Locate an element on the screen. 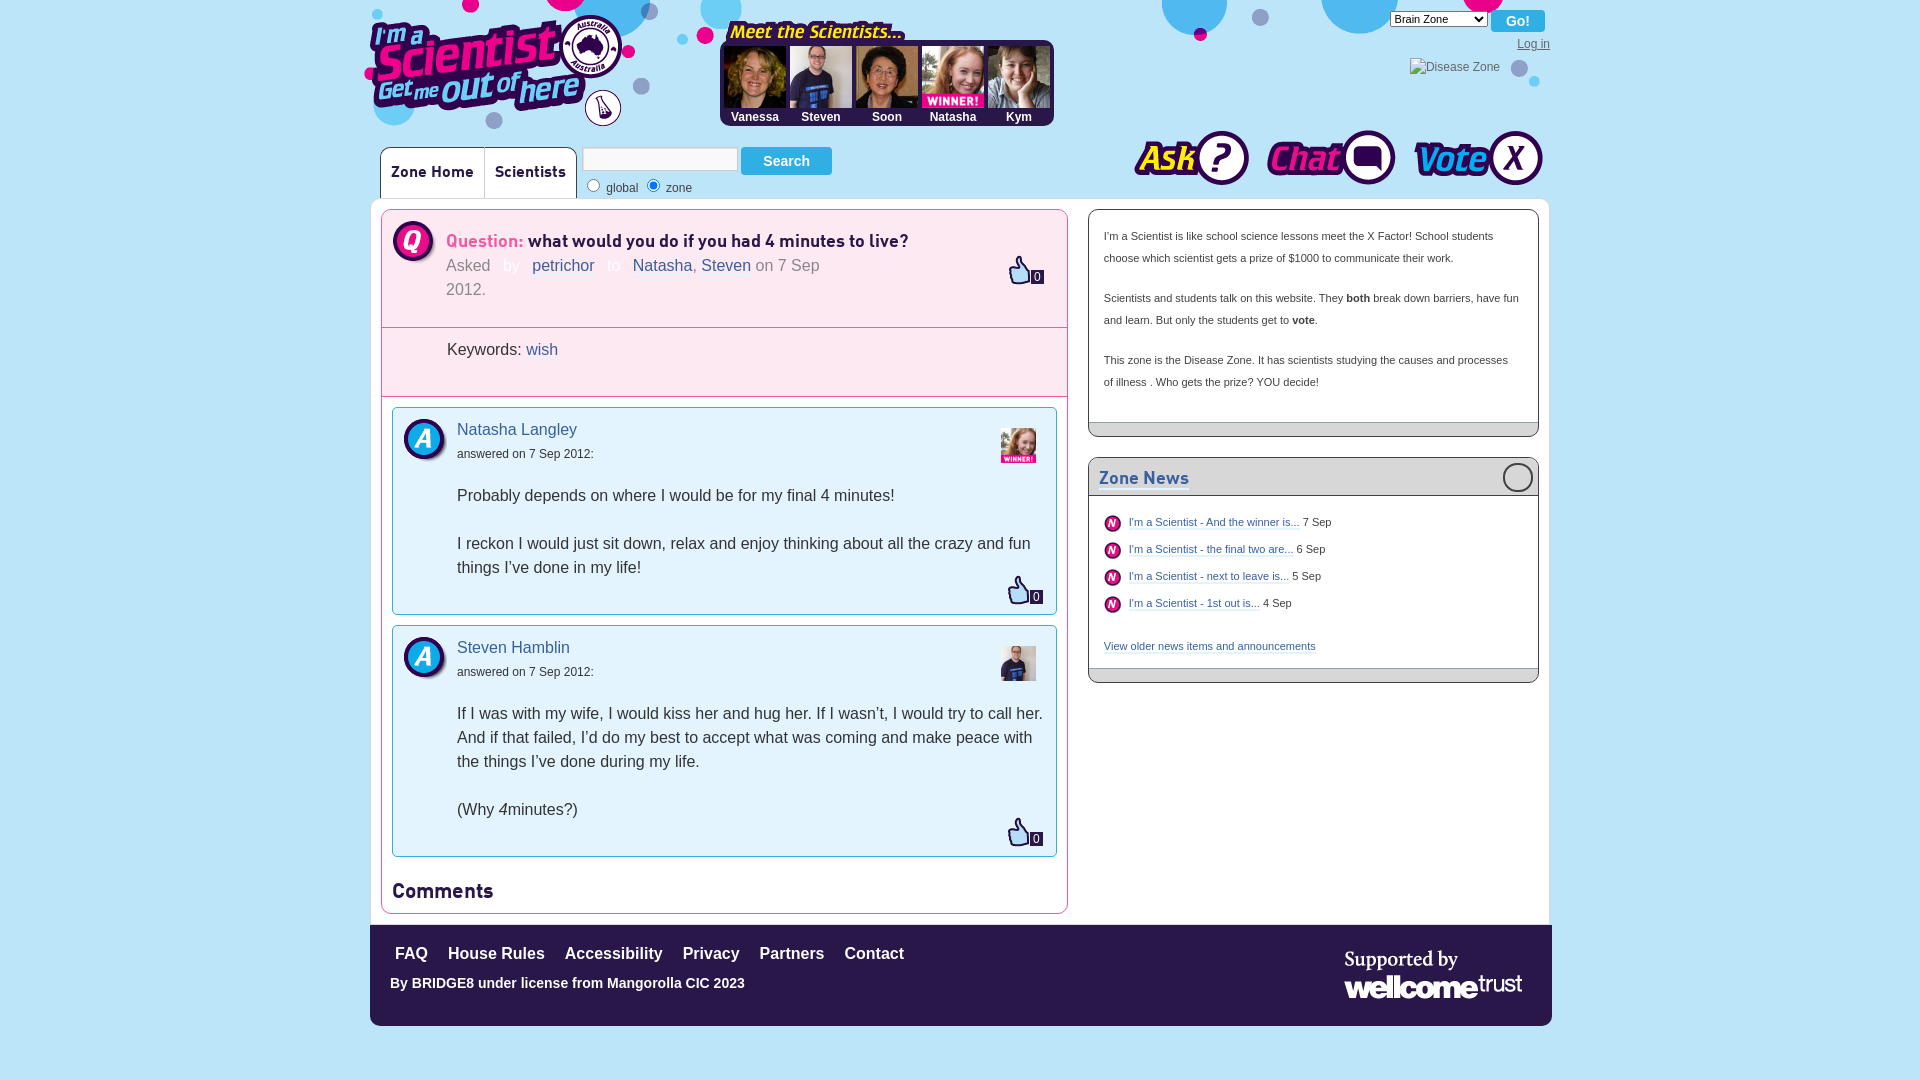 This screenshot has height=1080, width=1920. I'm a Scientist - 1st out is... is located at coordinates (1194, 604).